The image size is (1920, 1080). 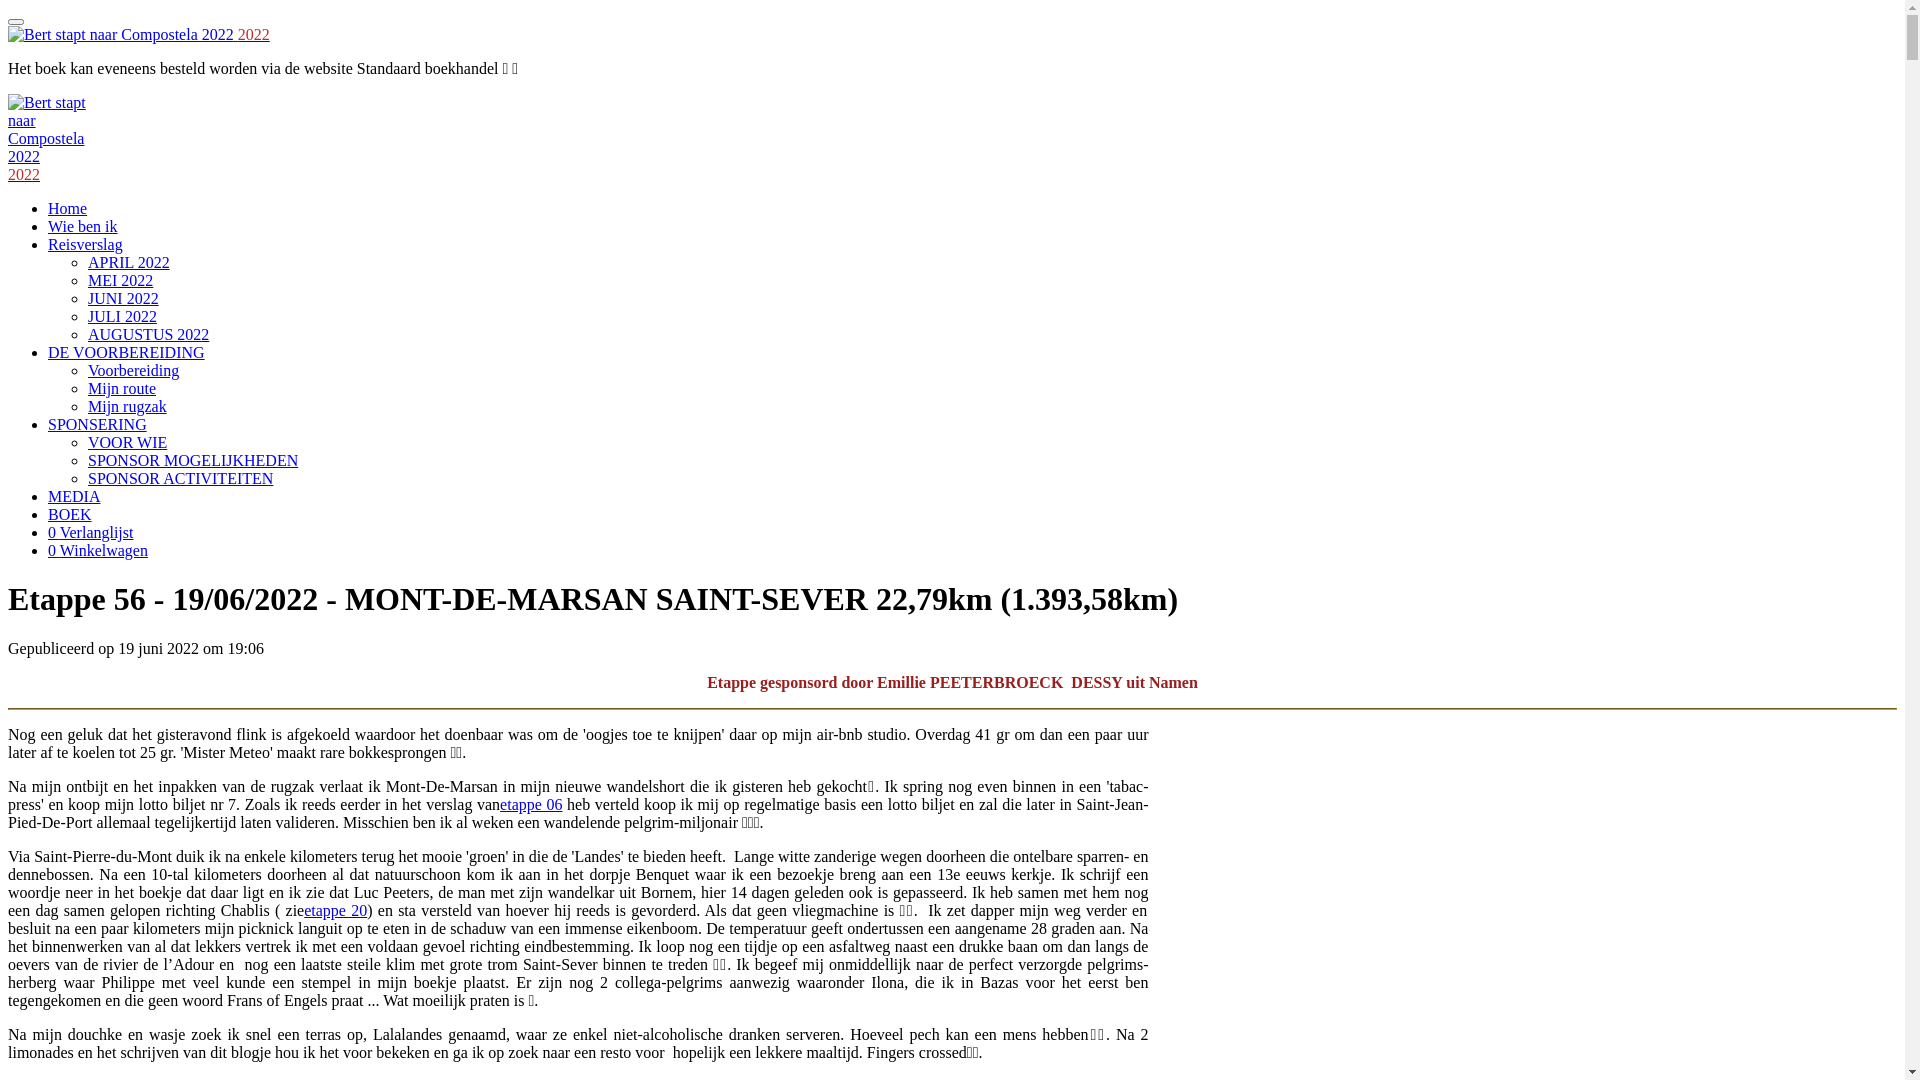 I want to click on SPONSERING, so click(x=98, y=424).